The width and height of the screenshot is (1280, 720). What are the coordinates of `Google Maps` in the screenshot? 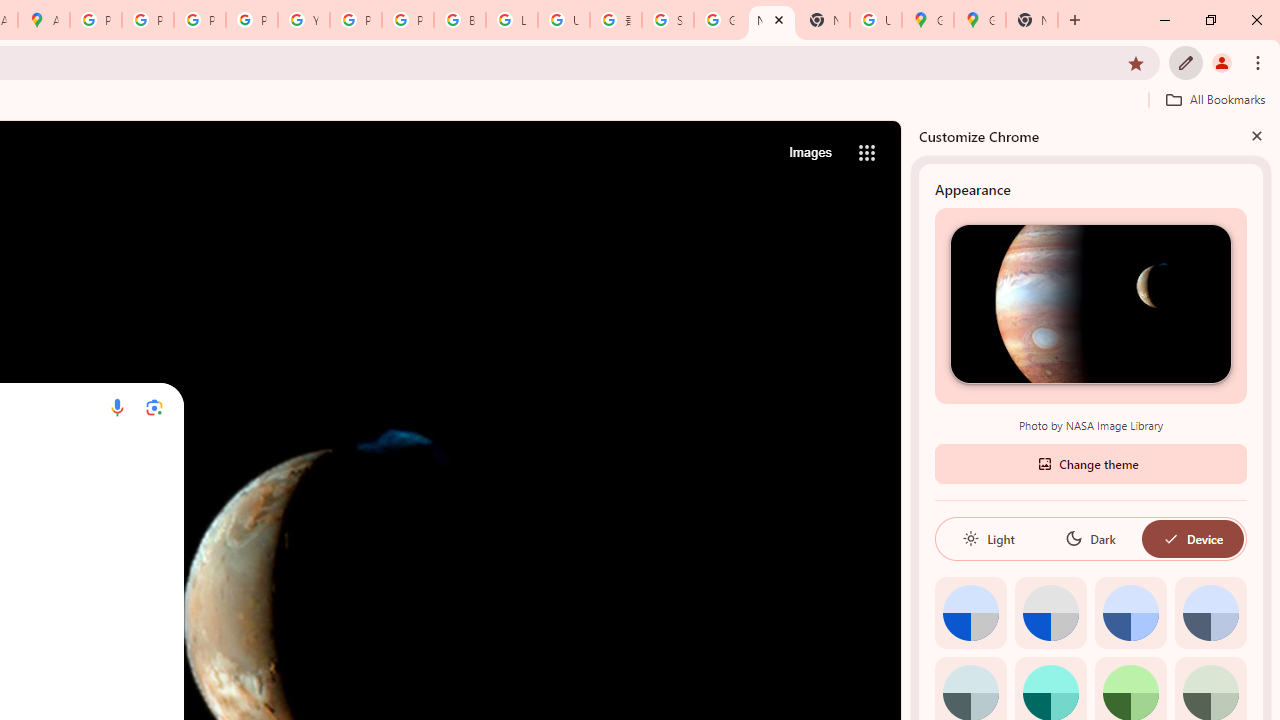 It's located at (928, 20).